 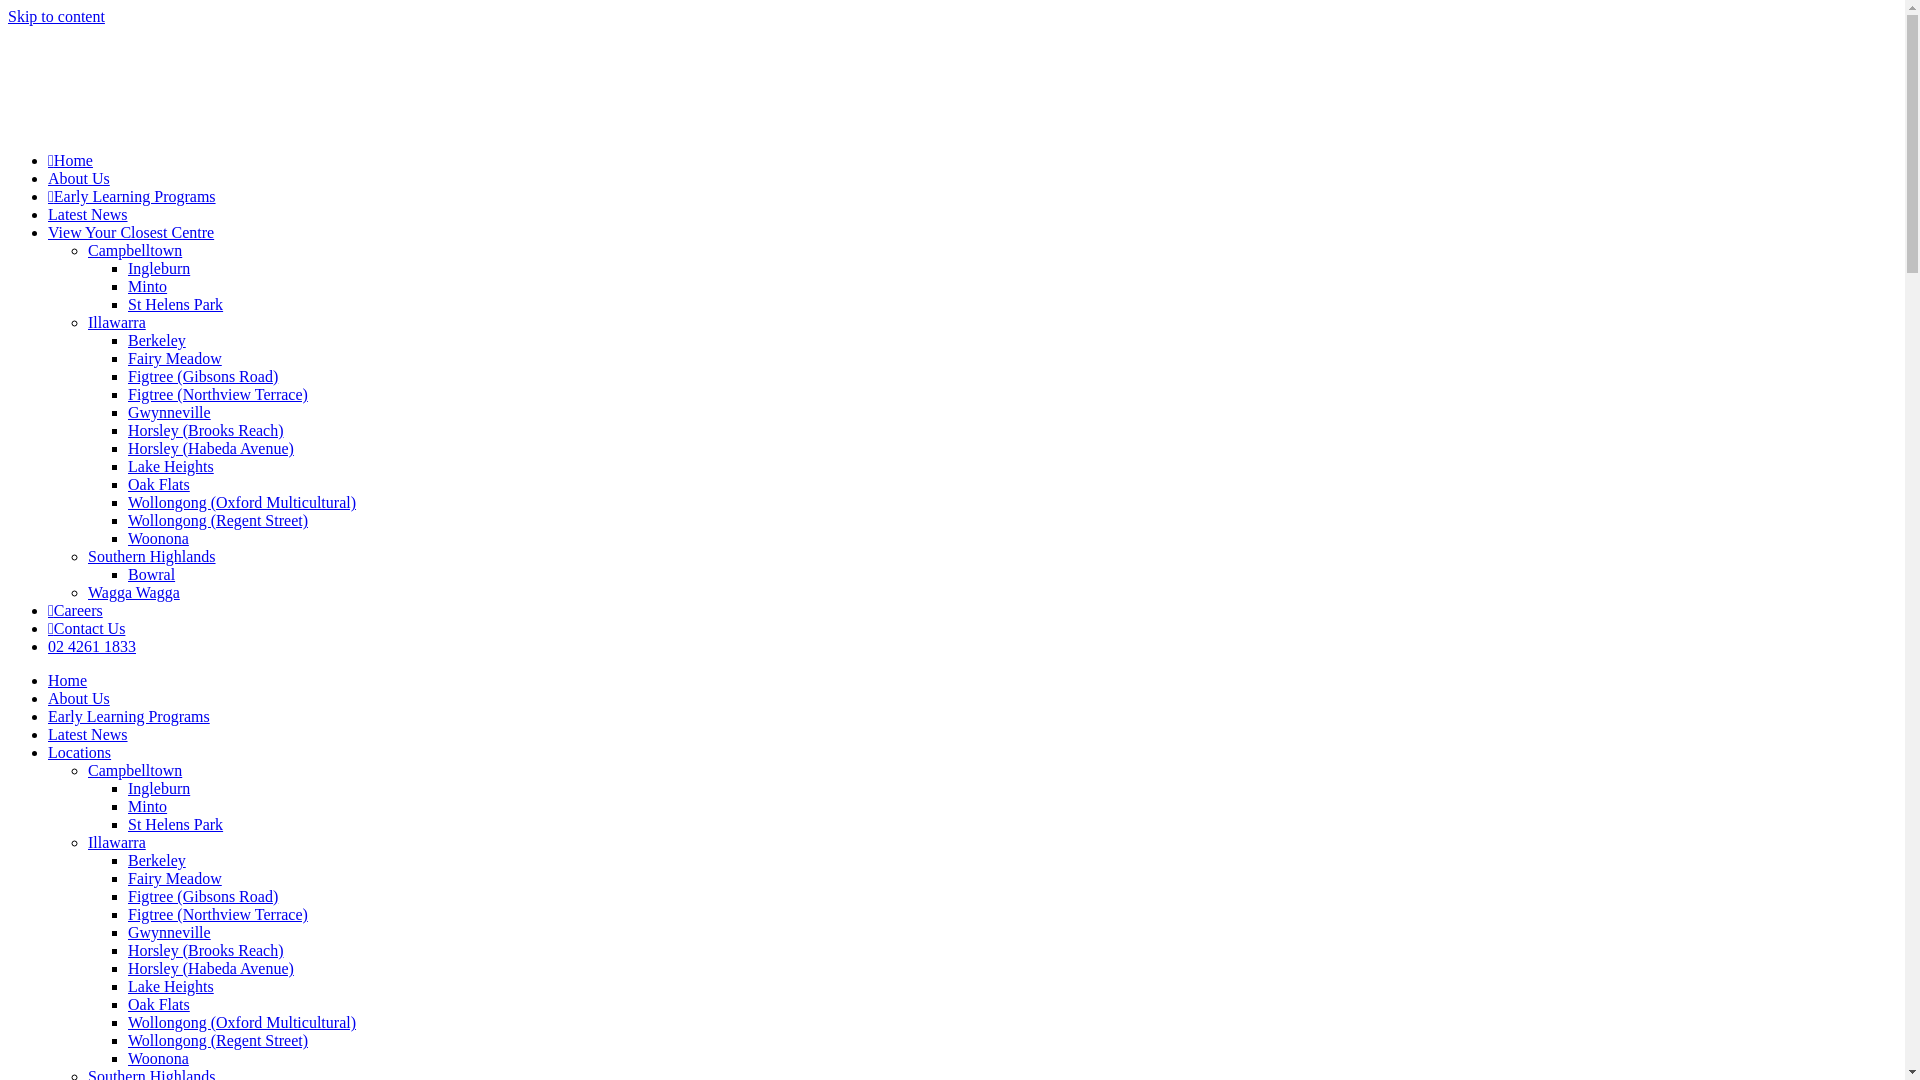 What do you see at coordinates (206, 430) in the screenshot?
I see `Horsley (Brooks Reach)` at bounding box center [206, 430].